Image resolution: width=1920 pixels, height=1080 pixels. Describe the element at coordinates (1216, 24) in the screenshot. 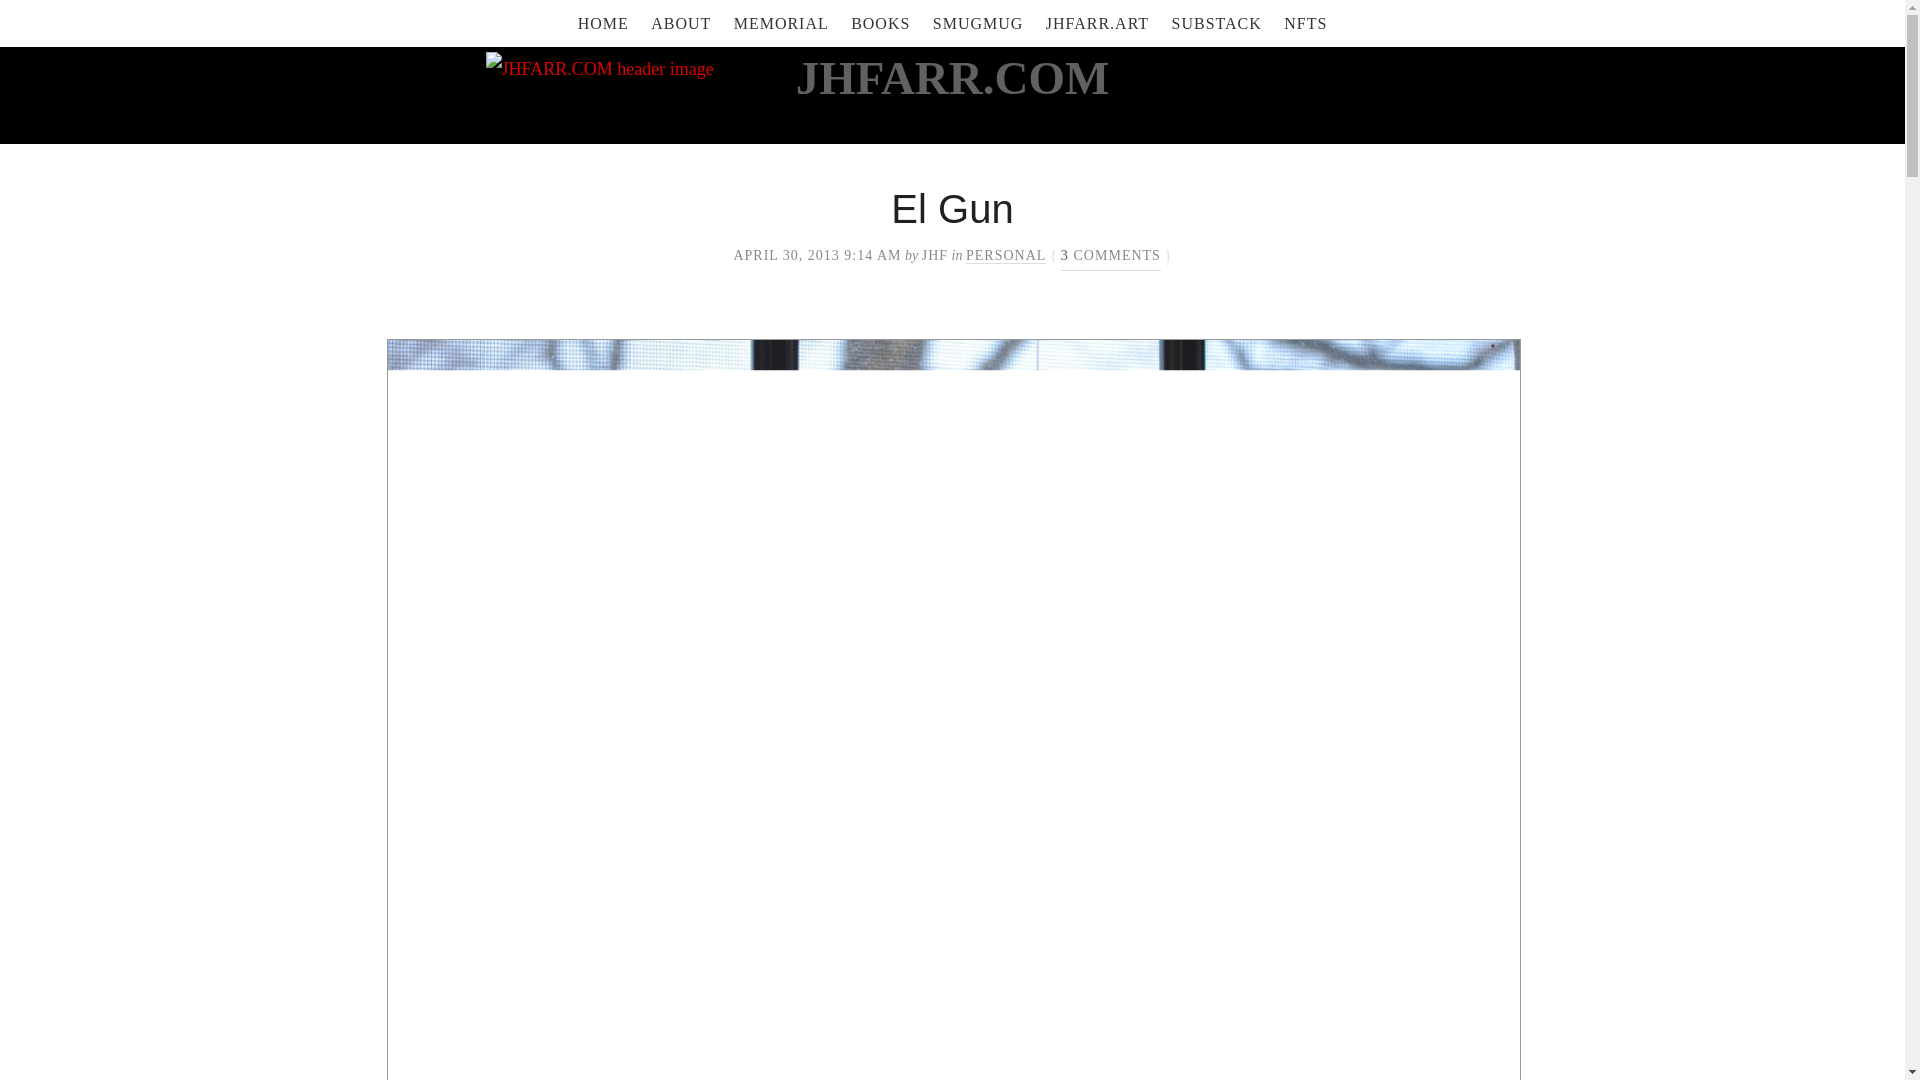

I see `GODDAMN BUFFALO` at that location.